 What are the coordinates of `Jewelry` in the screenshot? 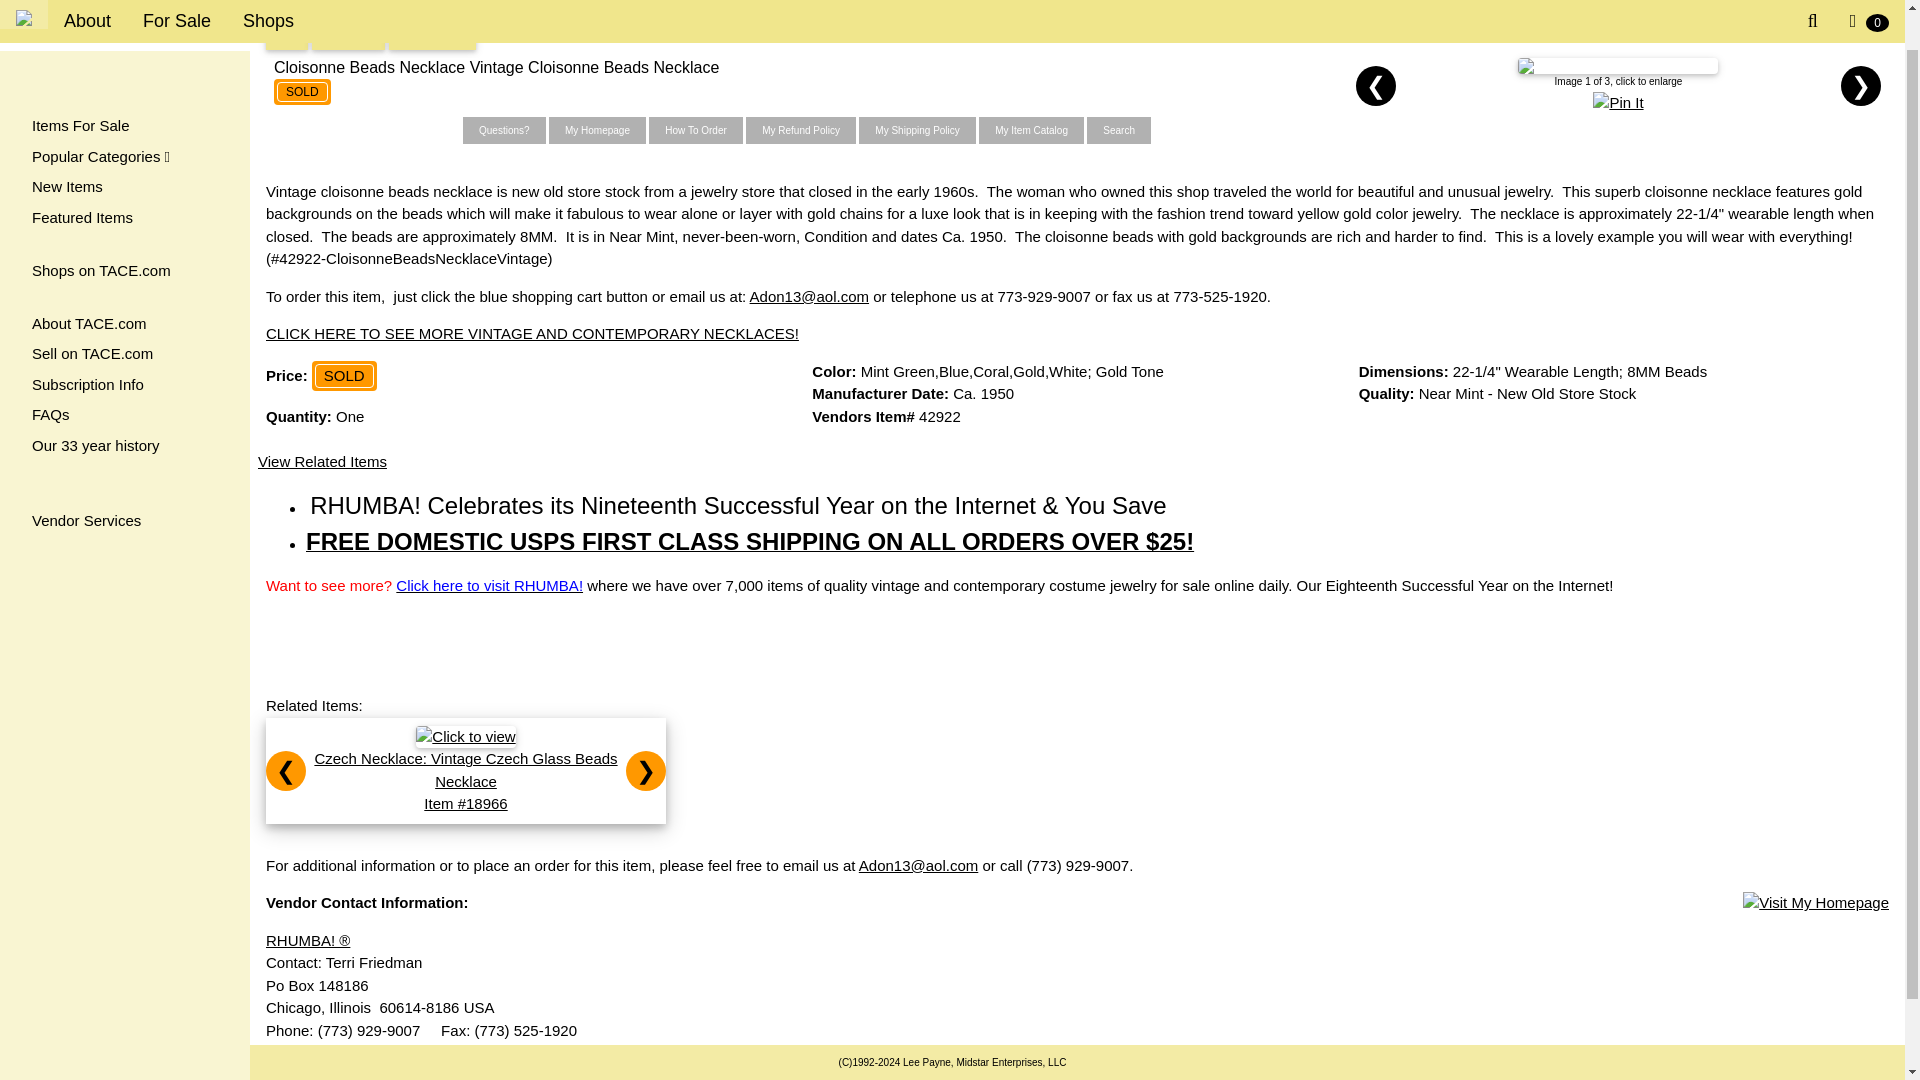 It's located at (348, 35).